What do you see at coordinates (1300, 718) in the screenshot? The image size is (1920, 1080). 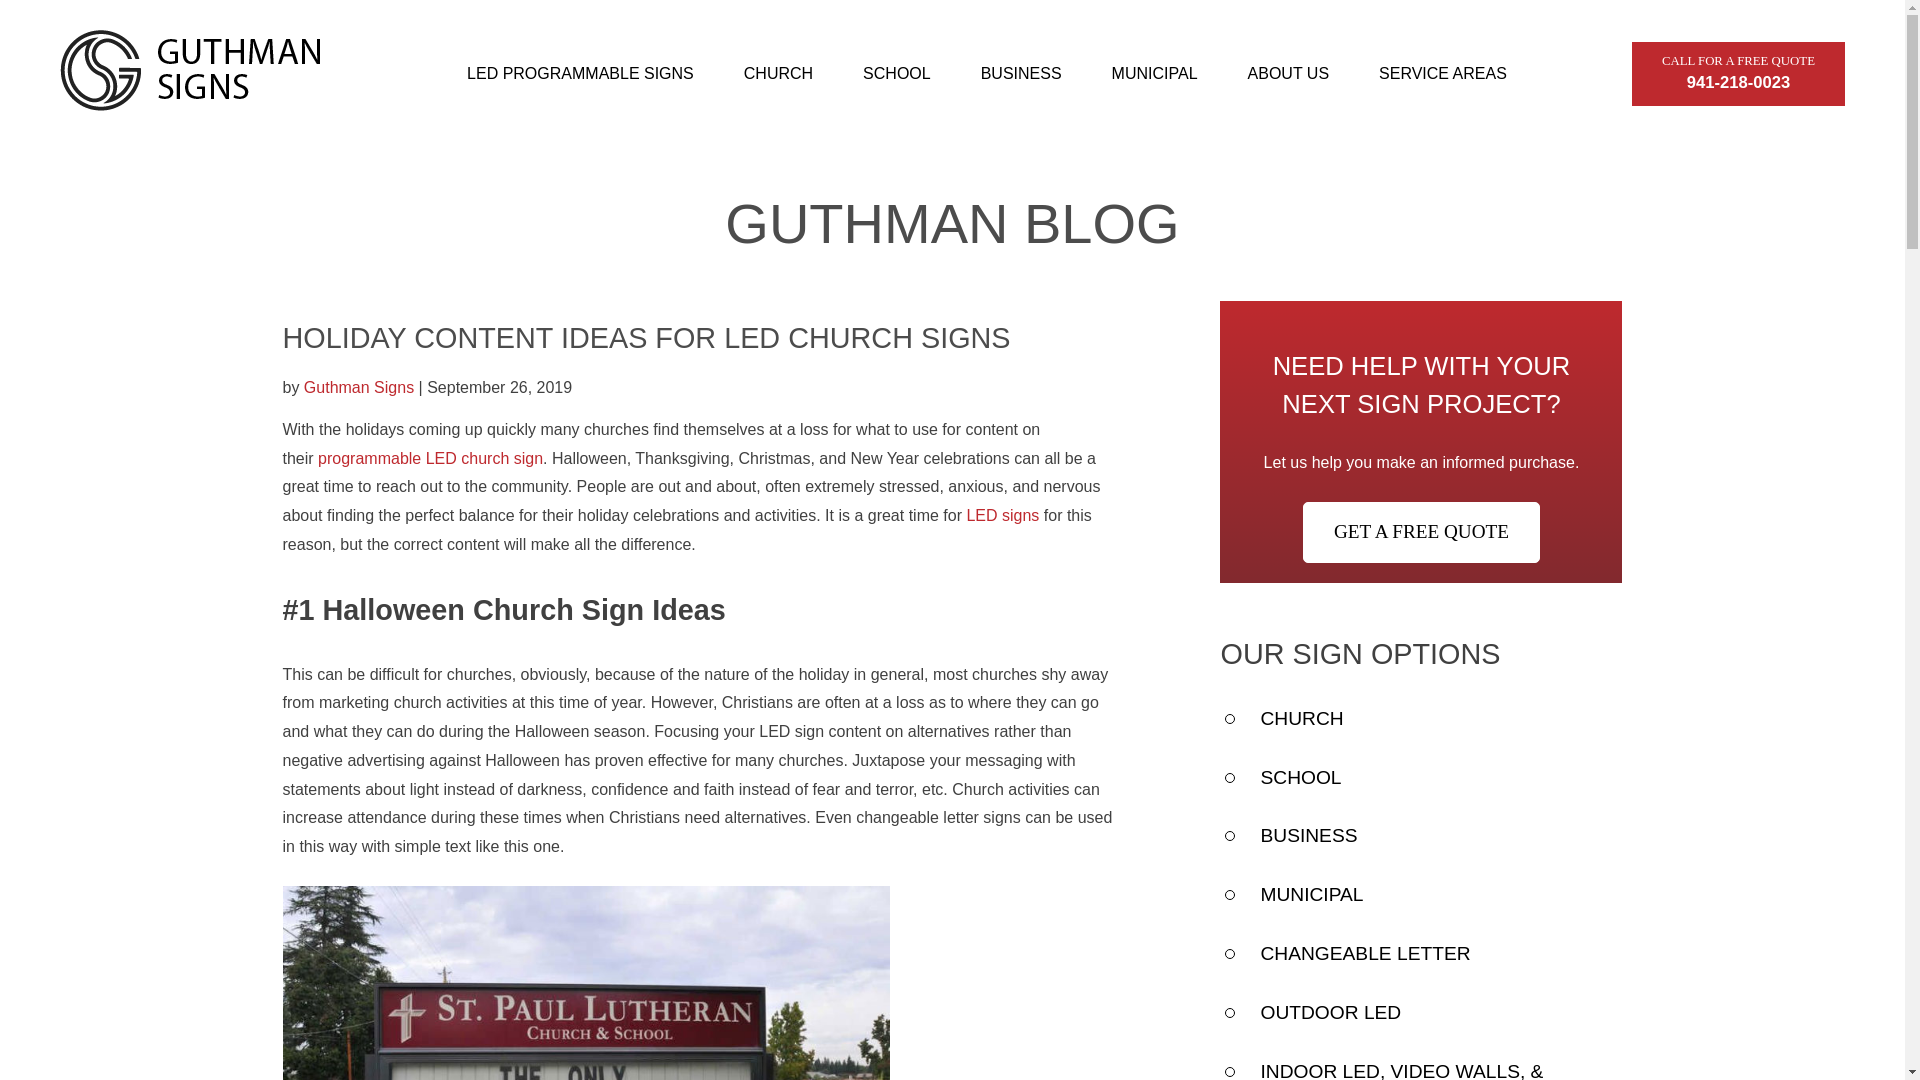 I see `ABOUT US` at bounding box center [1300, 718].